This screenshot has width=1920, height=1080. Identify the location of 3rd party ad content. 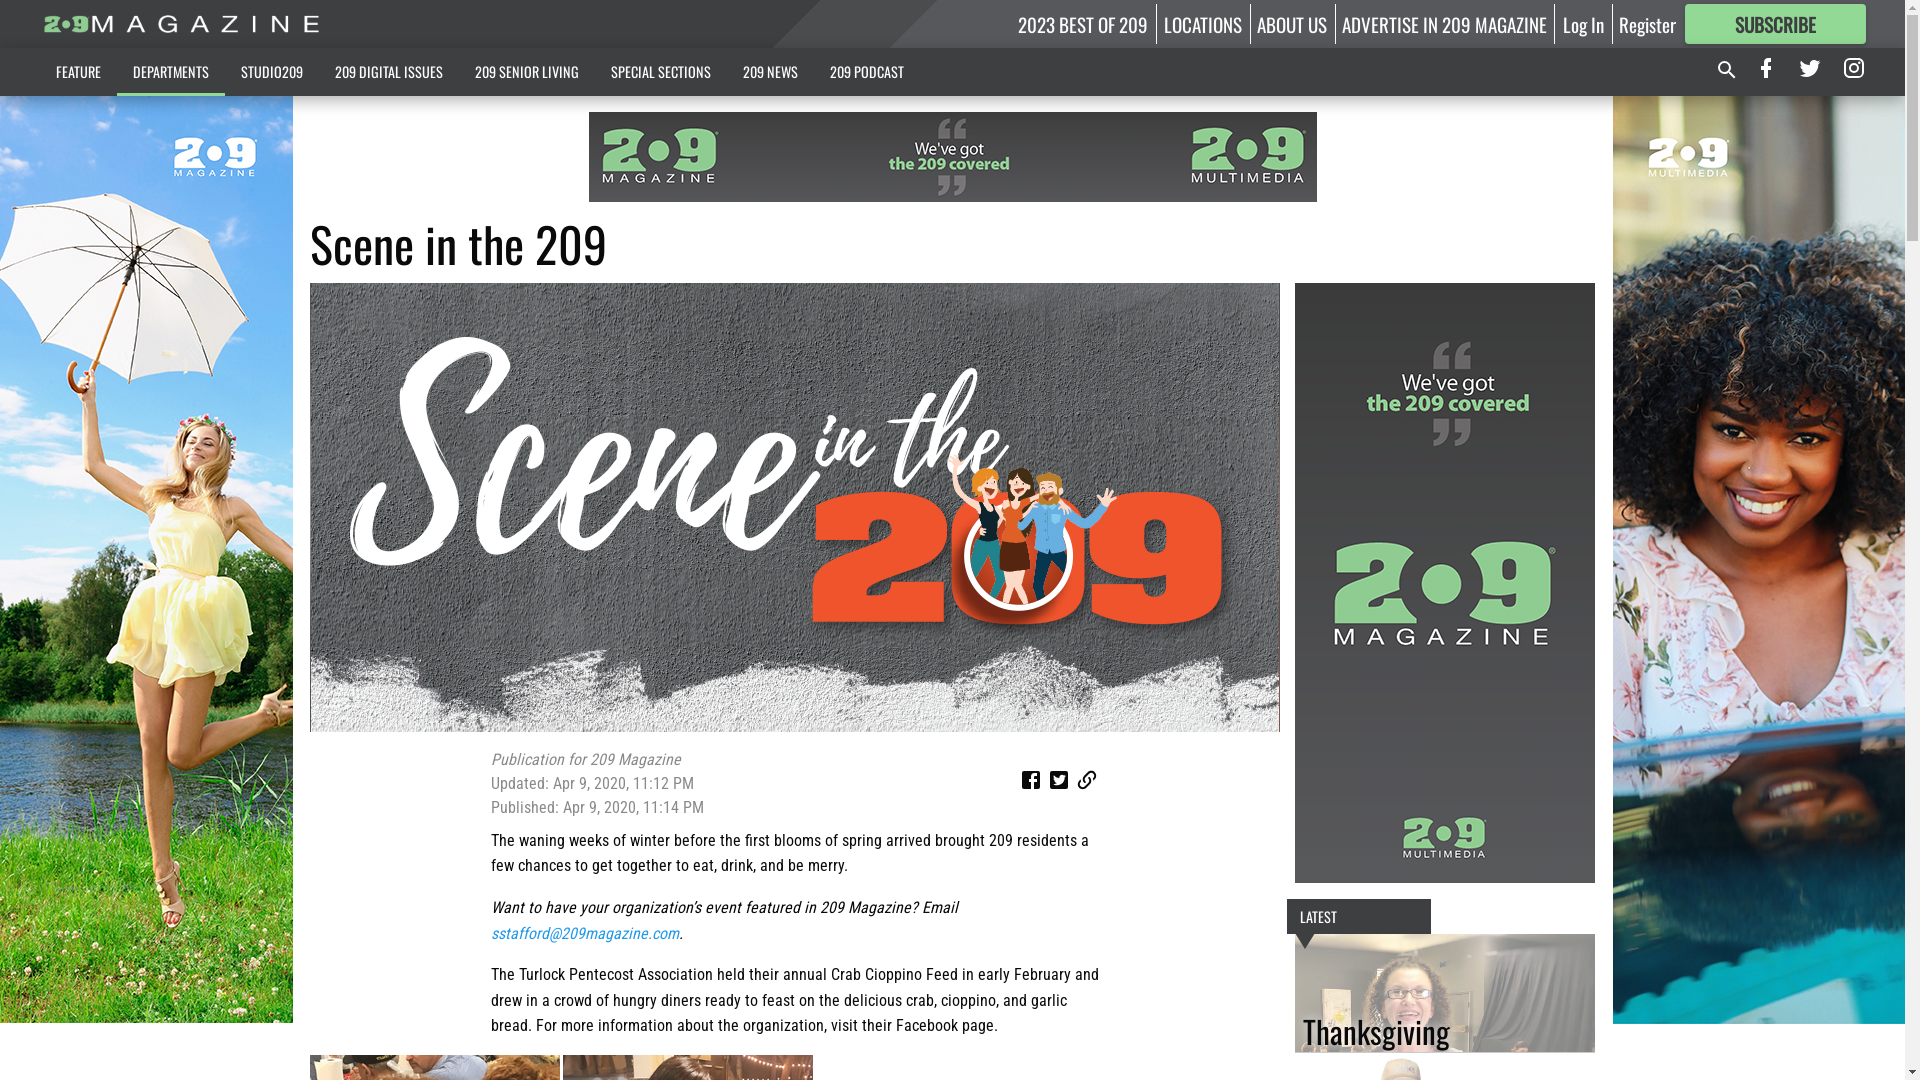
(952, 157).